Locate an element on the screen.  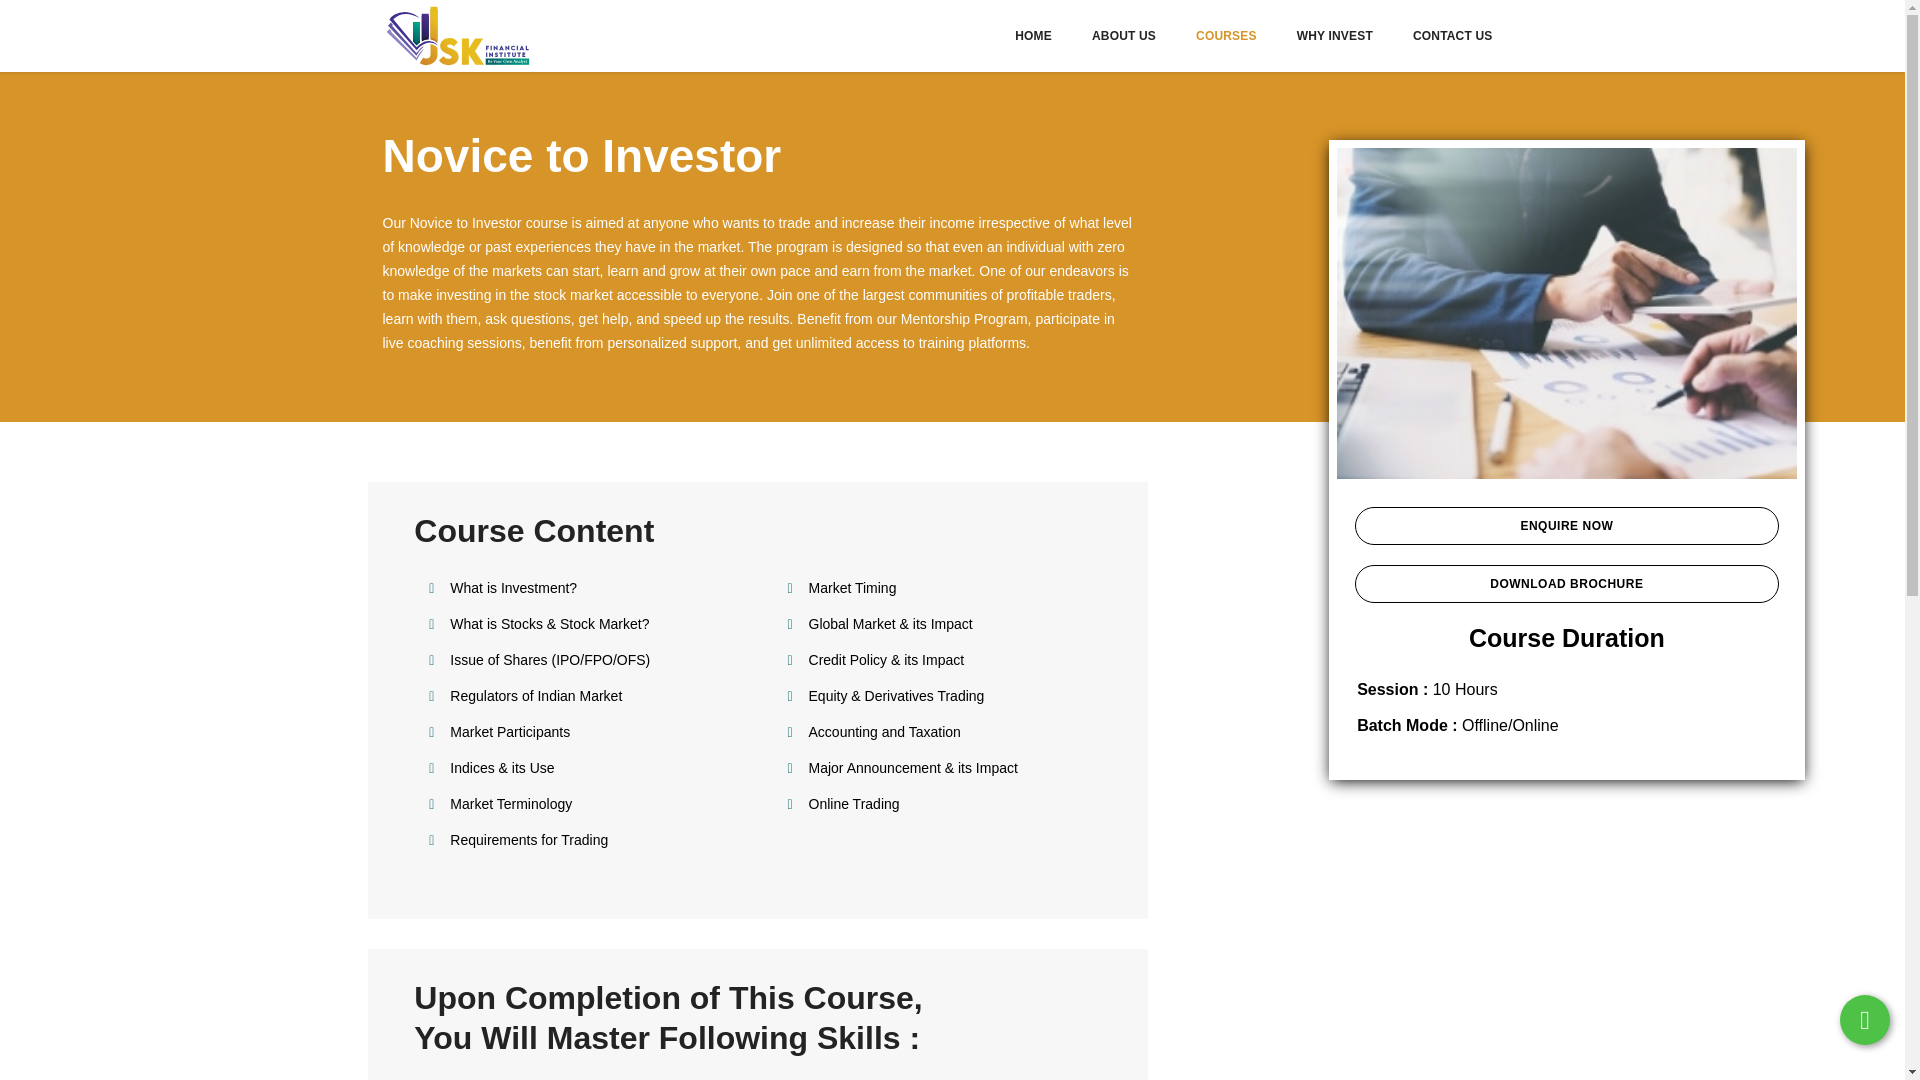
Jsk is located at coordinates (456, 35).